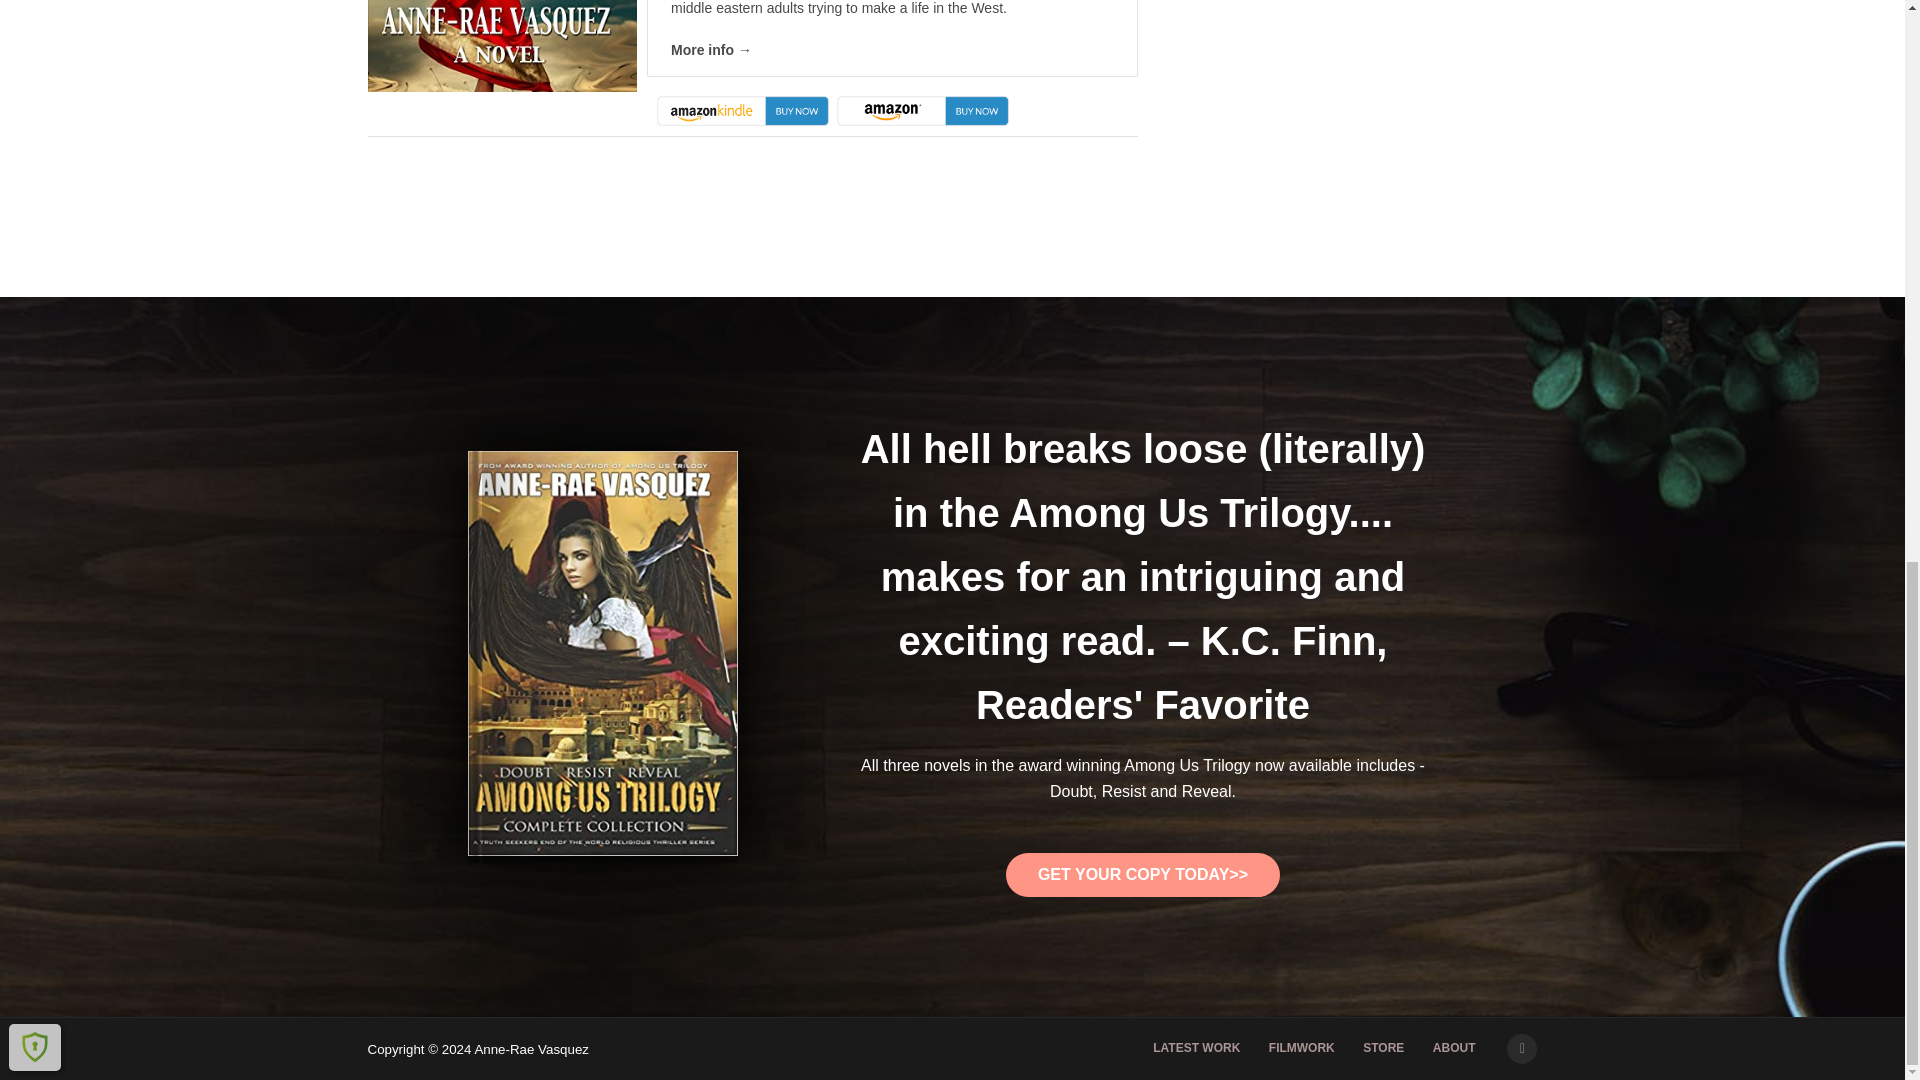 Image resolution: width=1920 pixels, height=1080 pixels. Describe the element at coordinates (1384, 1048) in the screenshot. I see `STORE` at that location.